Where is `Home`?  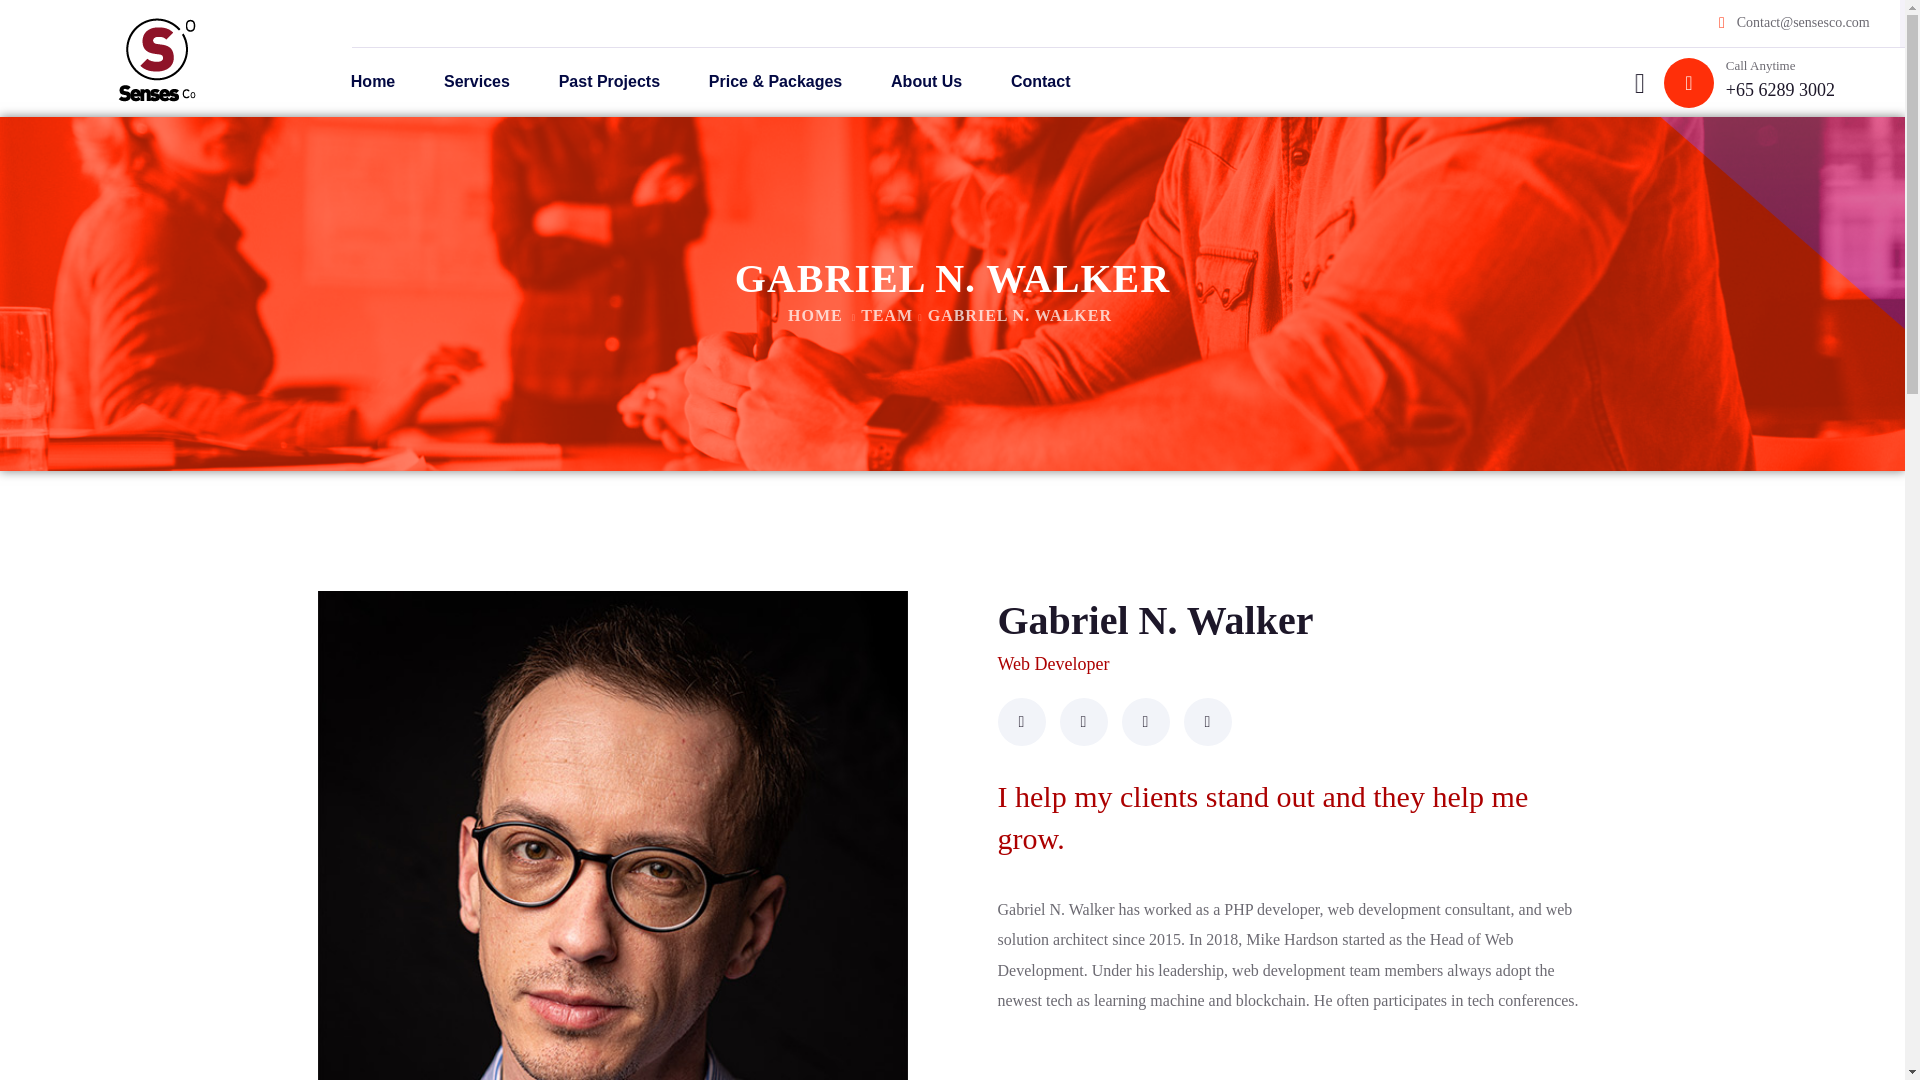 Home is located at coordinates (372, 82).